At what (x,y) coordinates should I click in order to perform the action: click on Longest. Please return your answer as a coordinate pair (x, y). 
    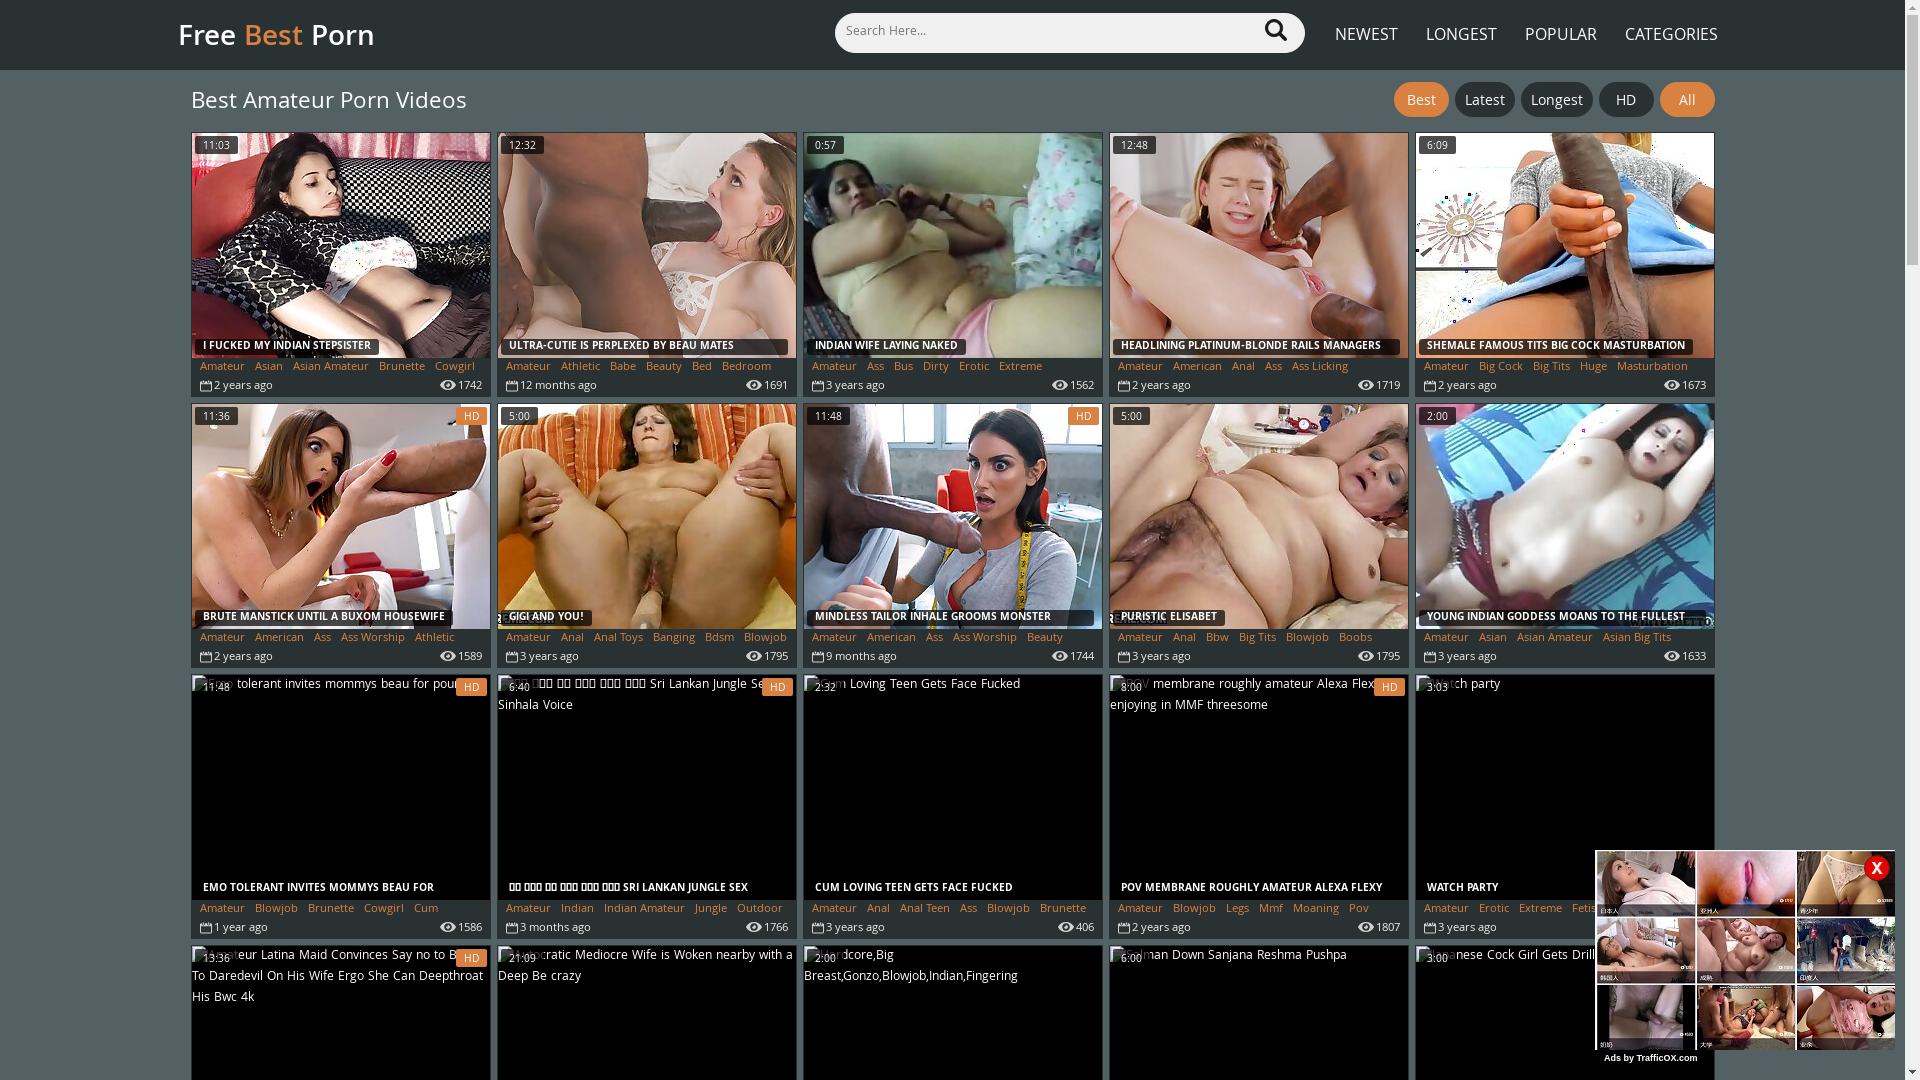
    Looking at the image, I should click on (1556, 100).